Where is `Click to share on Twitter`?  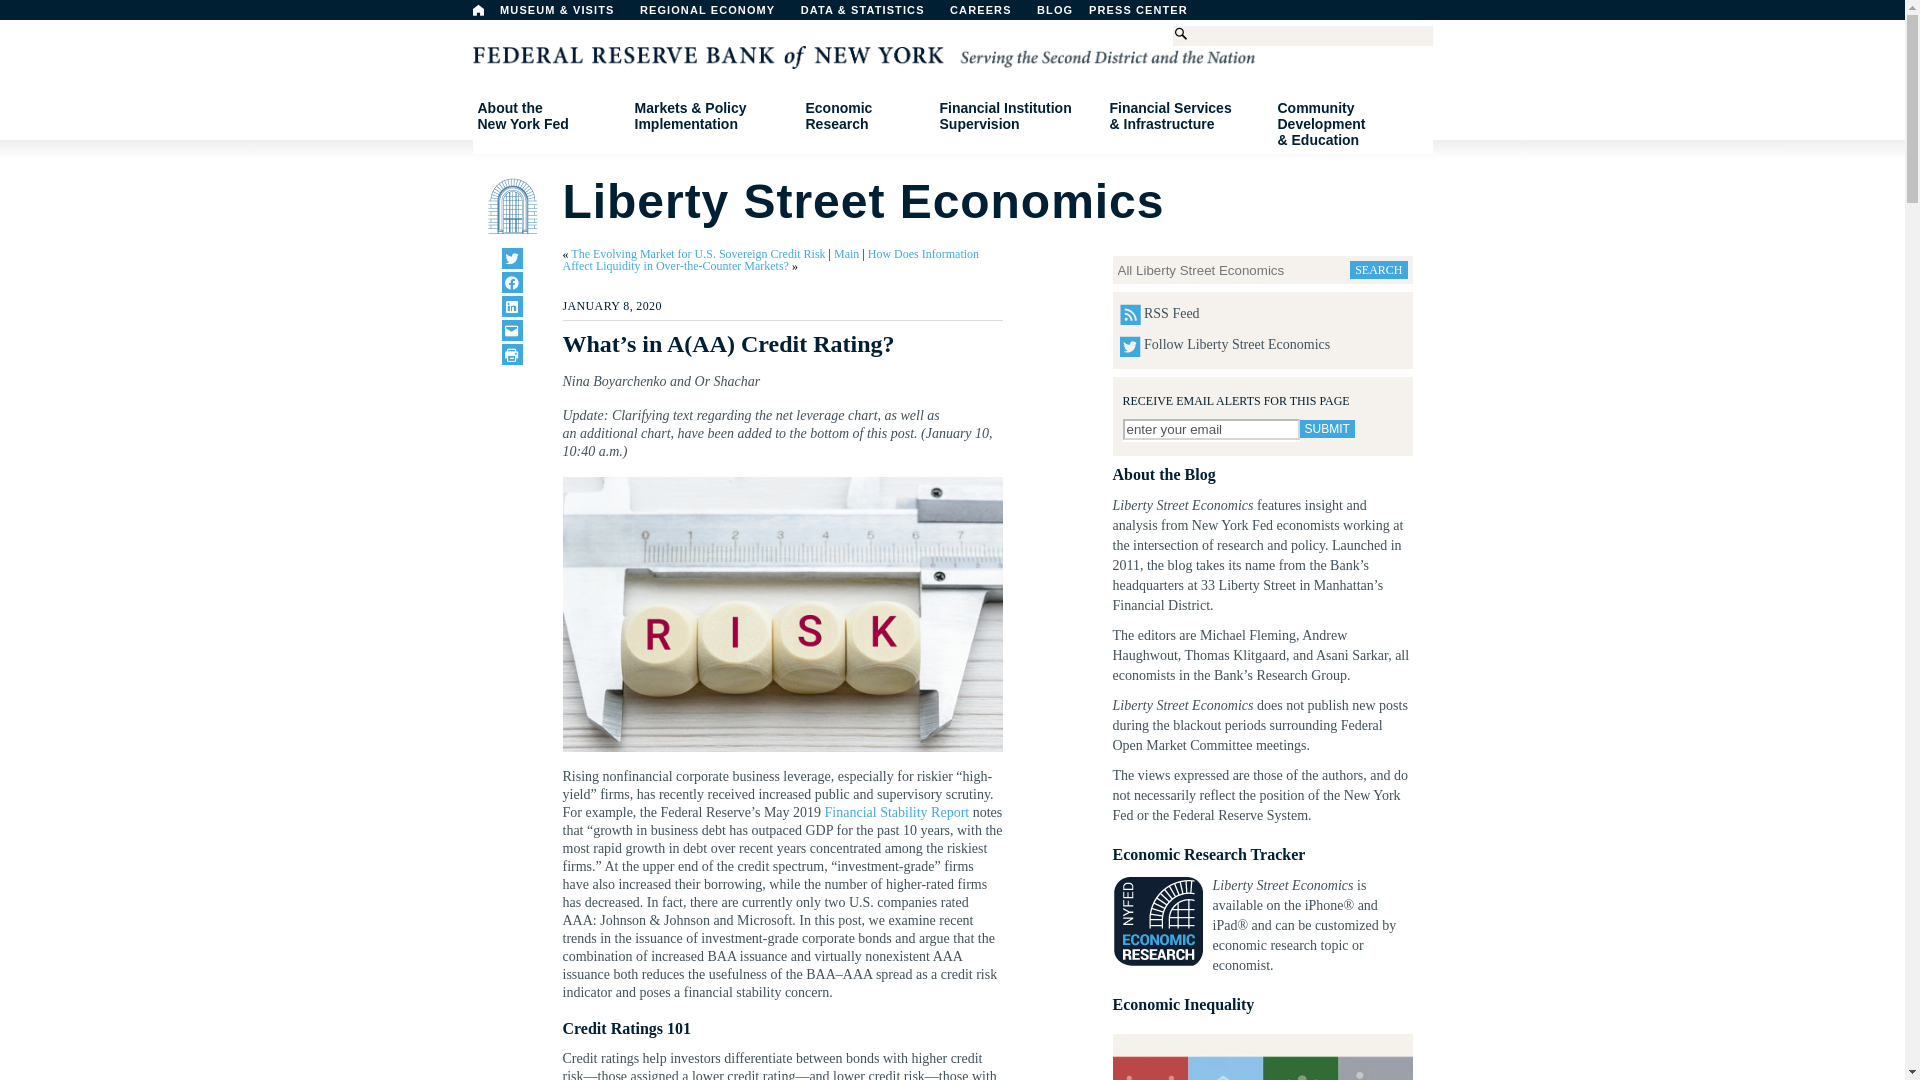
Click to share on Twitter is located at coordinates (716, 15).